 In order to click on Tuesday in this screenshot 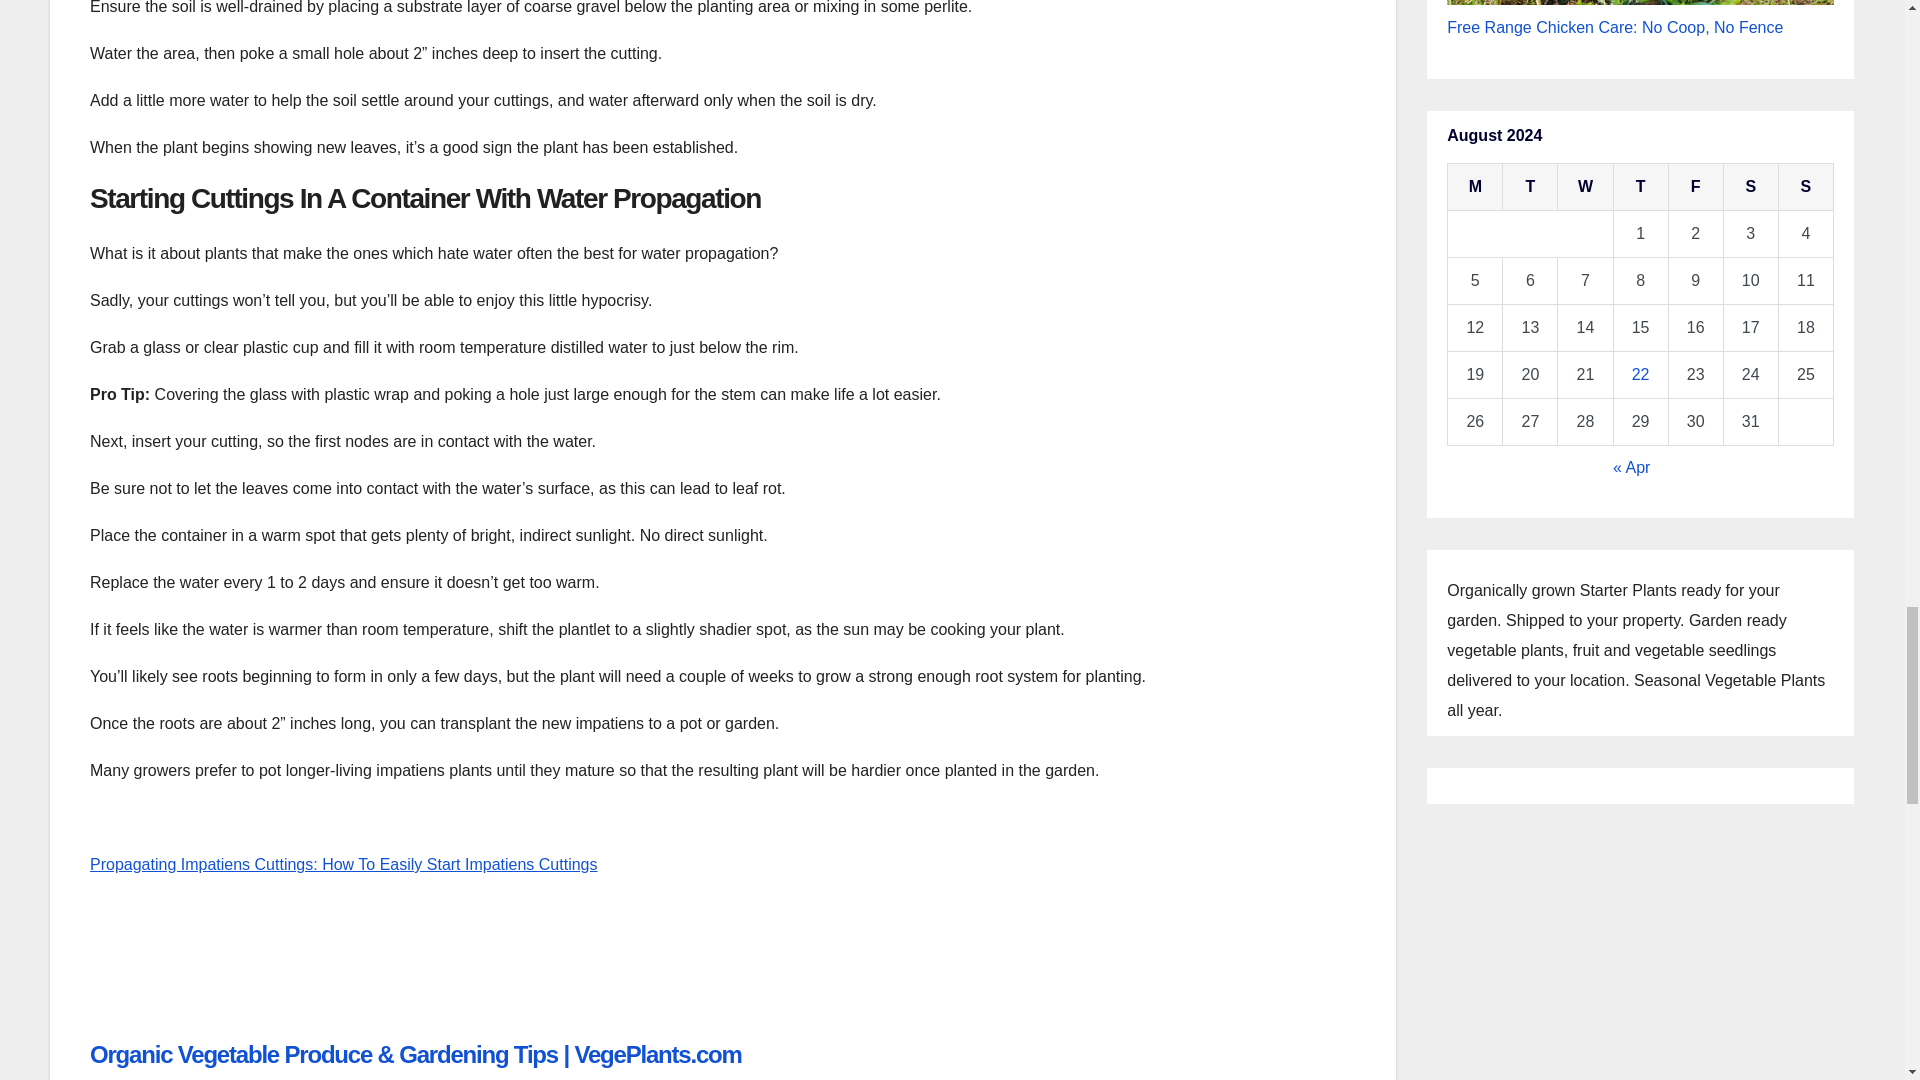, I will do `click(1530, 186)`.